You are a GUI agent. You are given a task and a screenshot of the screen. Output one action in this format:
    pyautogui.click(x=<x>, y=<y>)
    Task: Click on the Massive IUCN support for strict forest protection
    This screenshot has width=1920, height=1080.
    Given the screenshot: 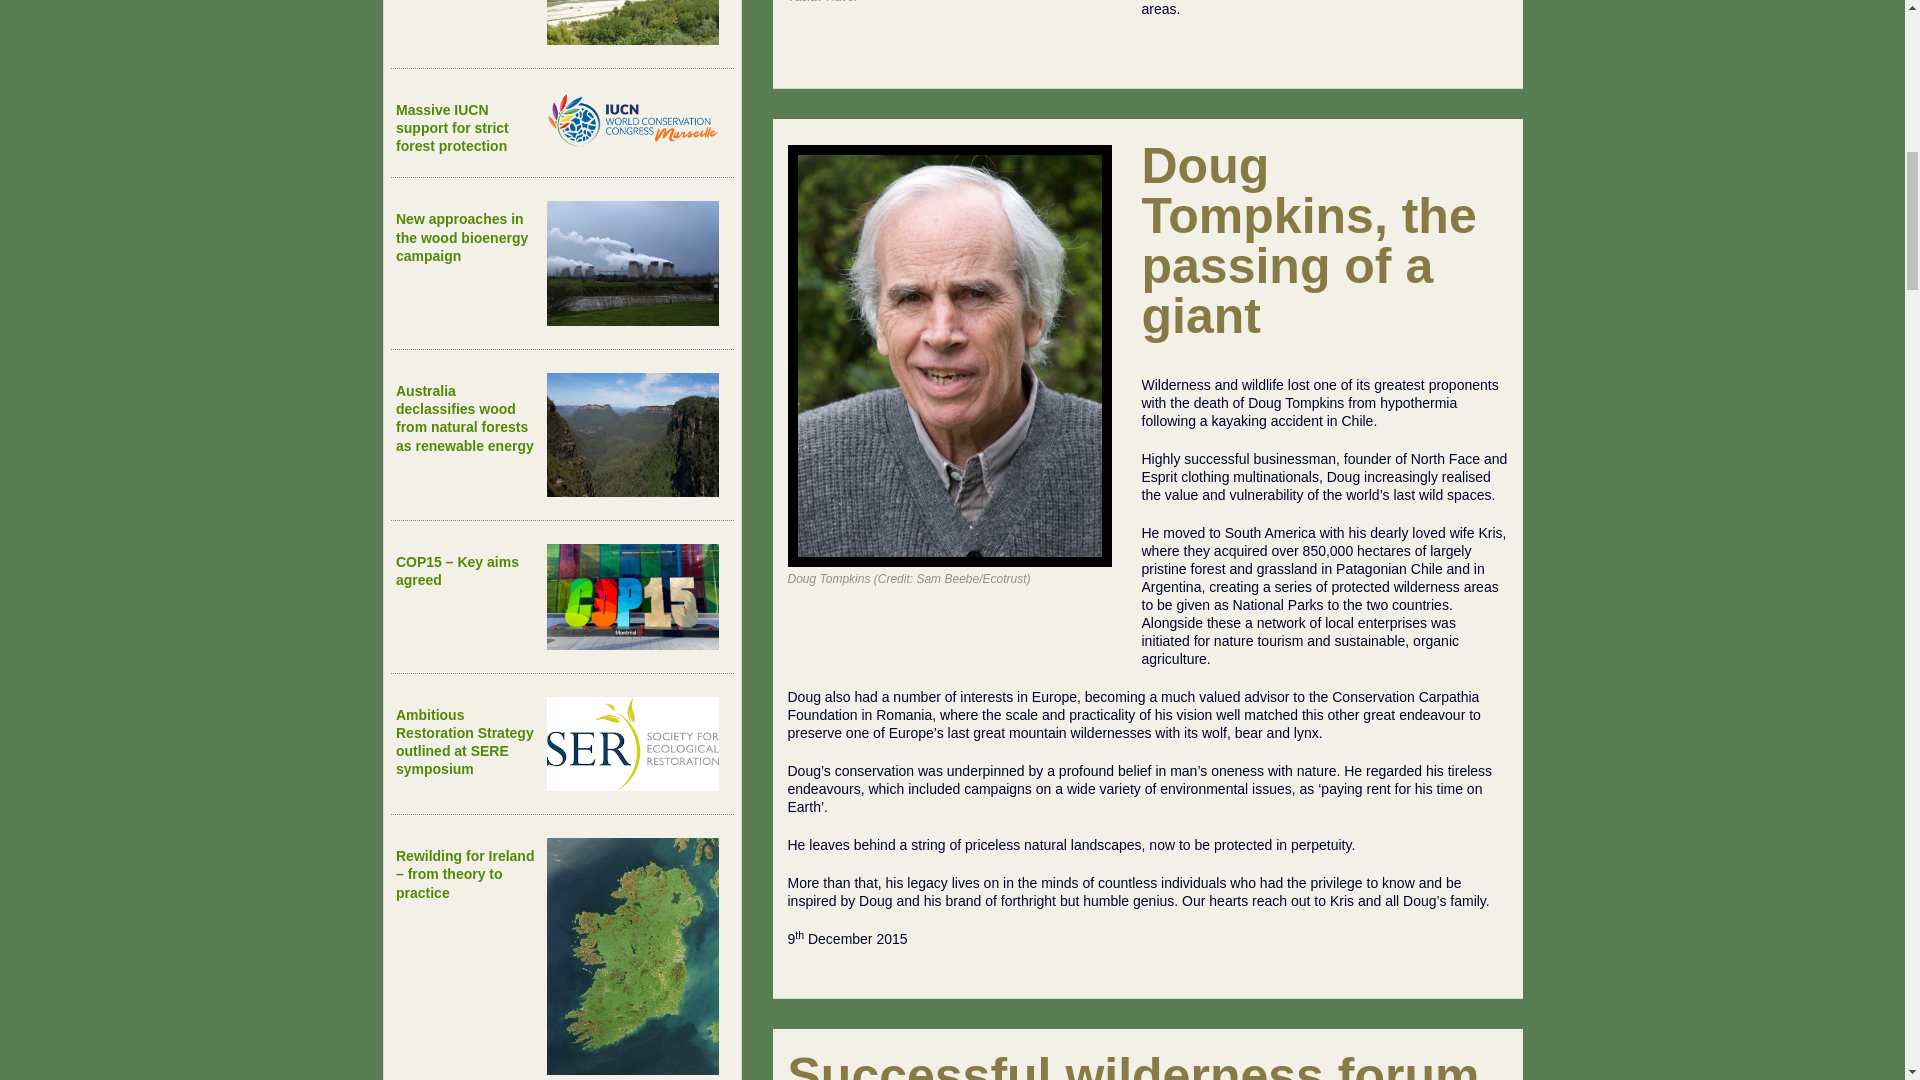 What is the action you would take?
    pyautogui.click(x=452, y=128)
    